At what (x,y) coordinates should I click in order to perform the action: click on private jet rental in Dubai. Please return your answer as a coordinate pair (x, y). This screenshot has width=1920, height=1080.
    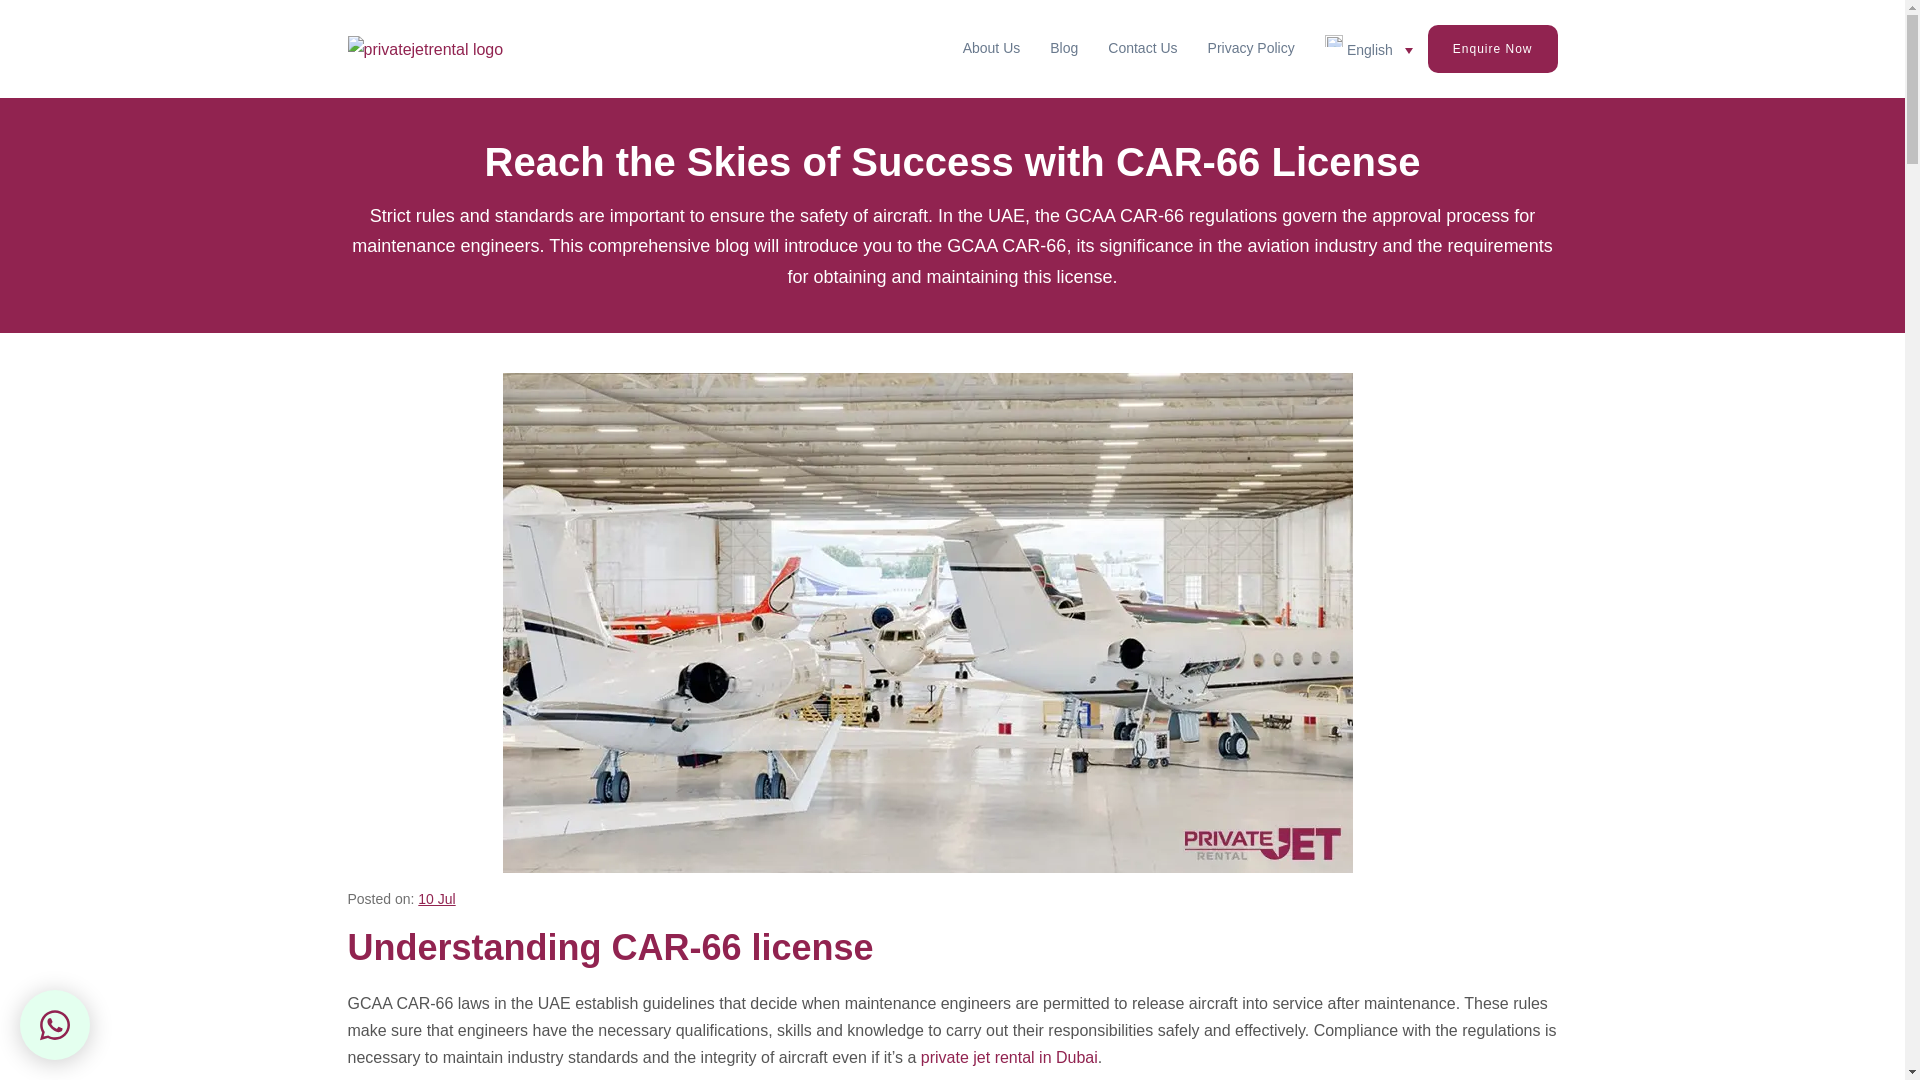
    Looking at the image, I should click on (1010, 1056).